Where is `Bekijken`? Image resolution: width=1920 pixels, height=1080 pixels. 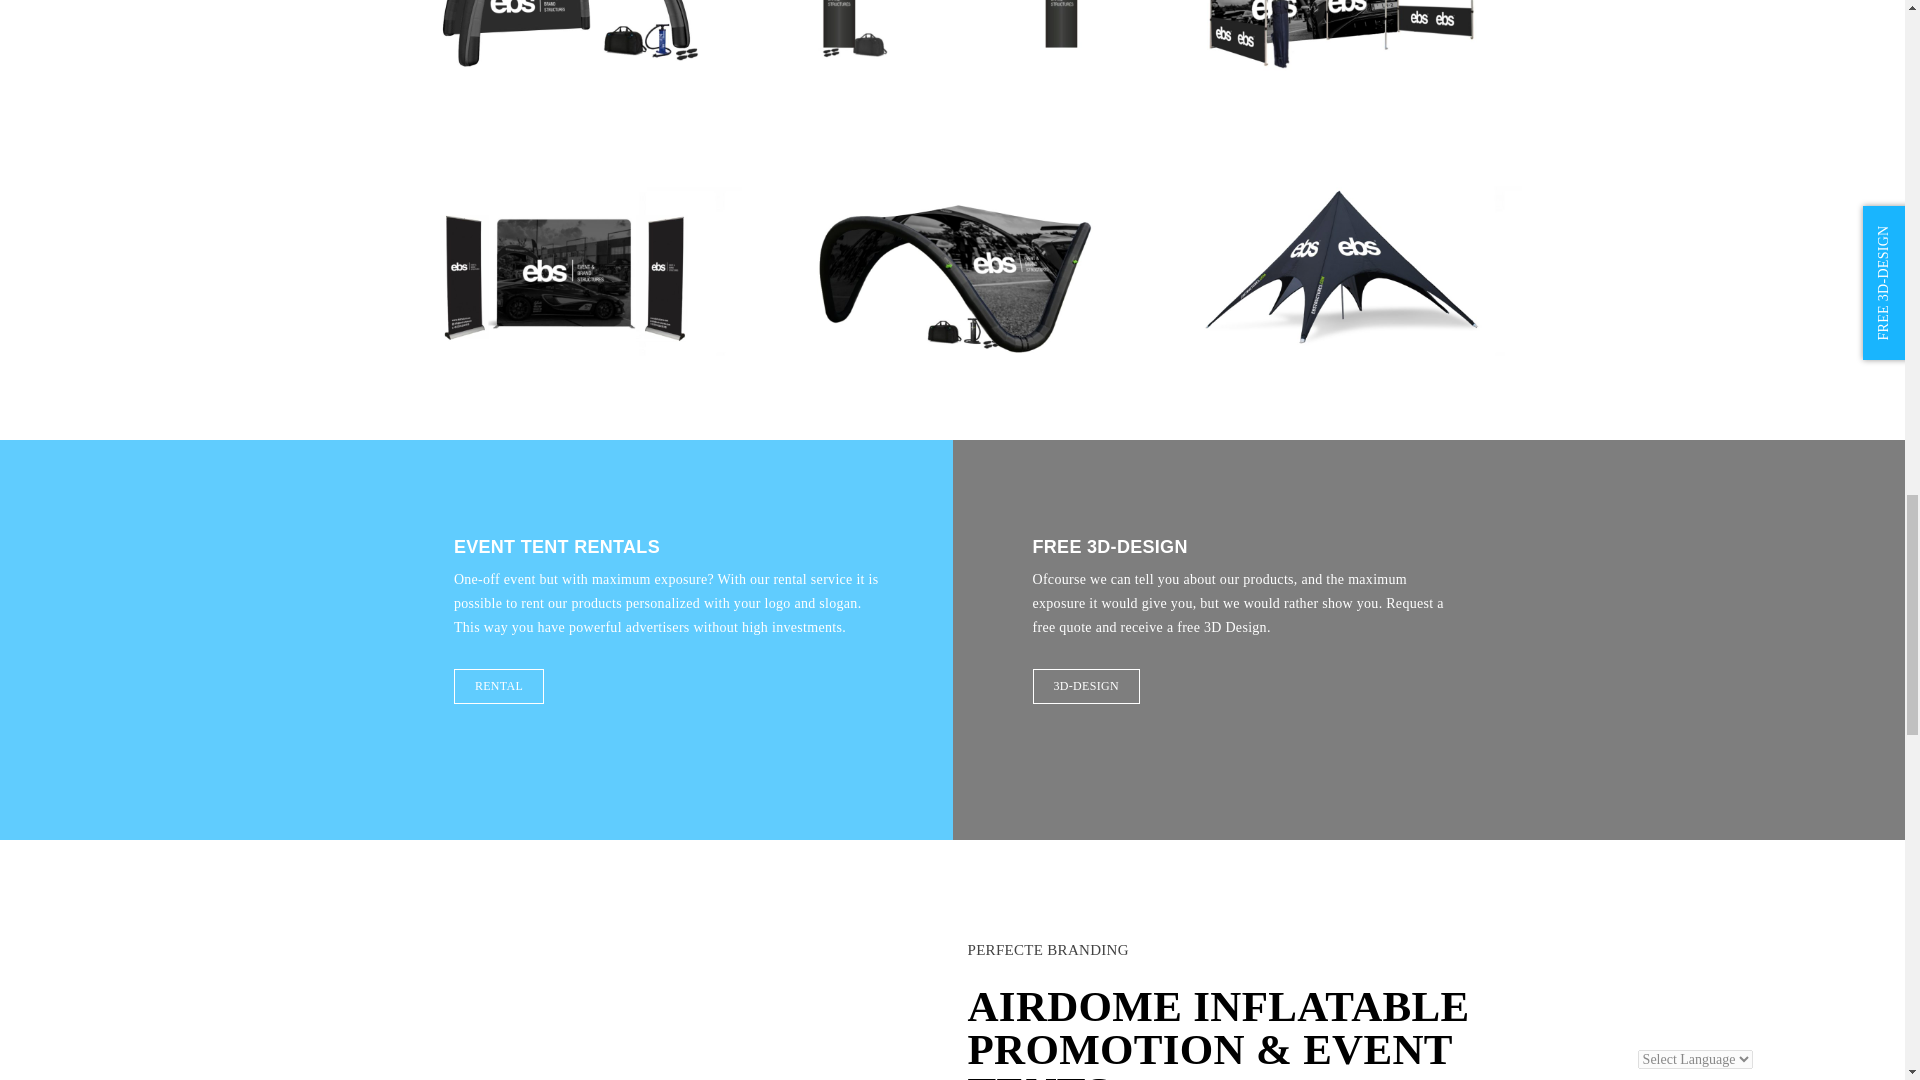 Bekijken is located at coordinates (951, 286).